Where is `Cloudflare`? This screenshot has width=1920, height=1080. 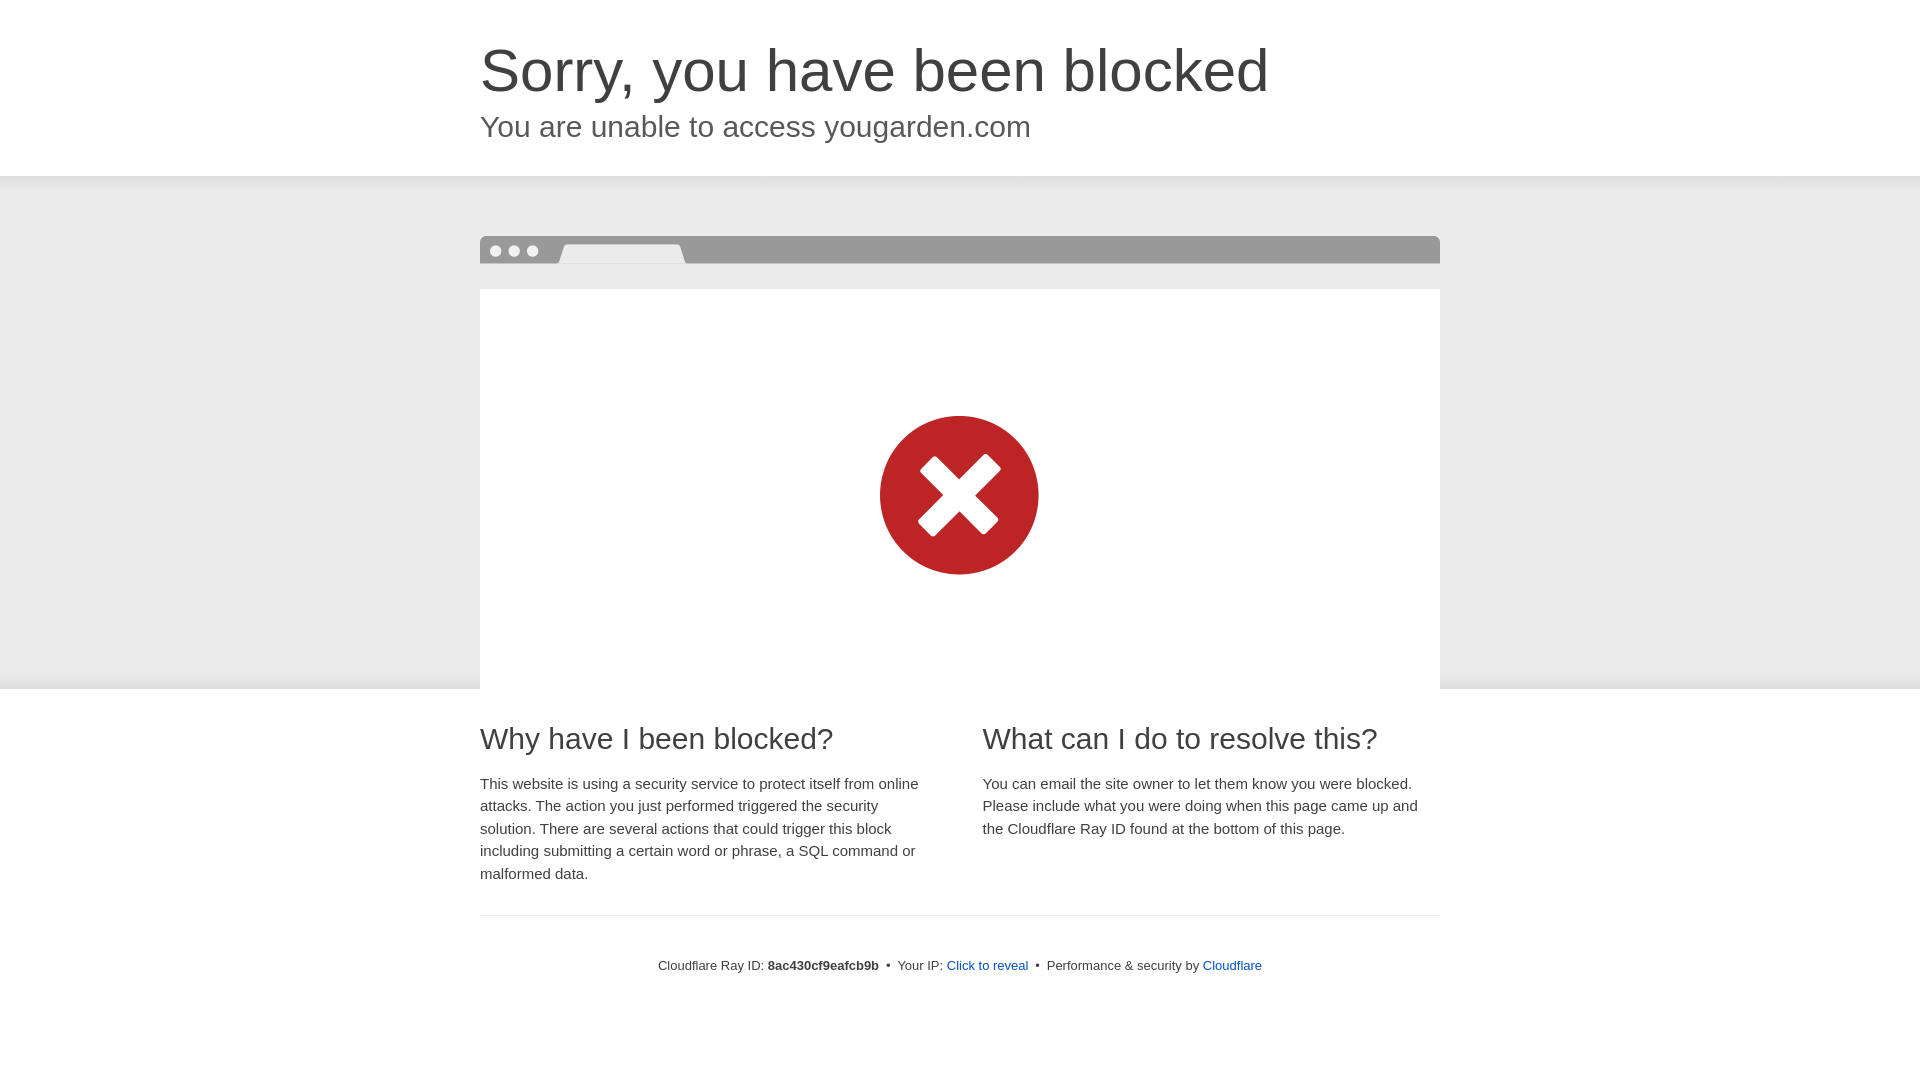
Cloudflare is located at coordinates (1232, 965).